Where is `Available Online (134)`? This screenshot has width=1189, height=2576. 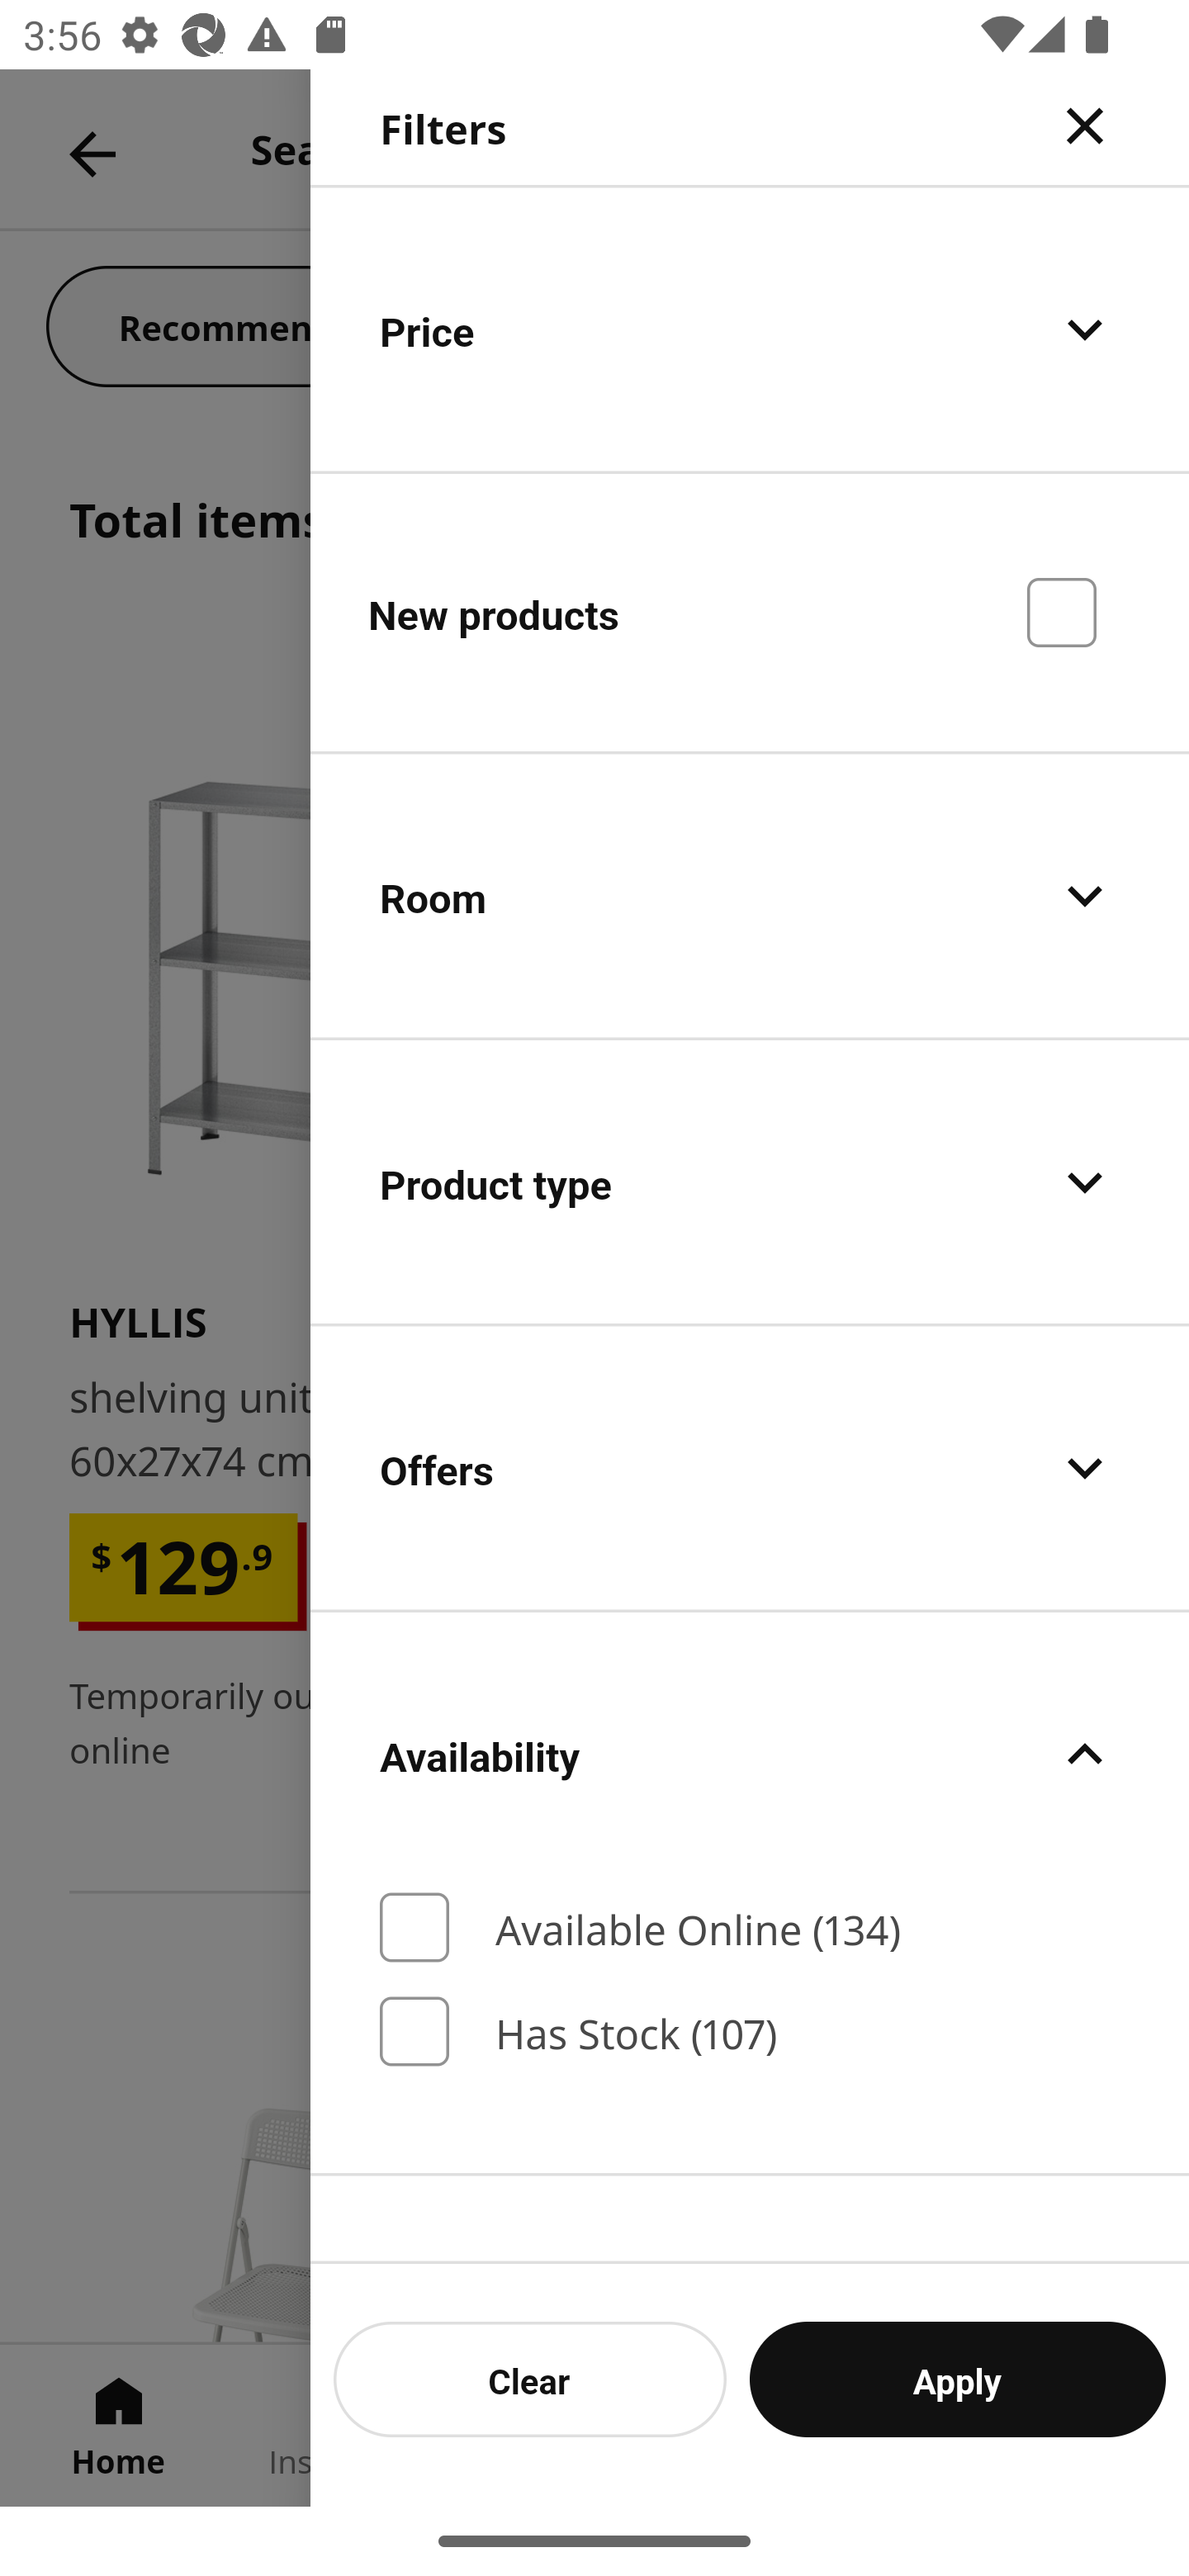 Available Online (134) is located at coordinates (750, 1928).